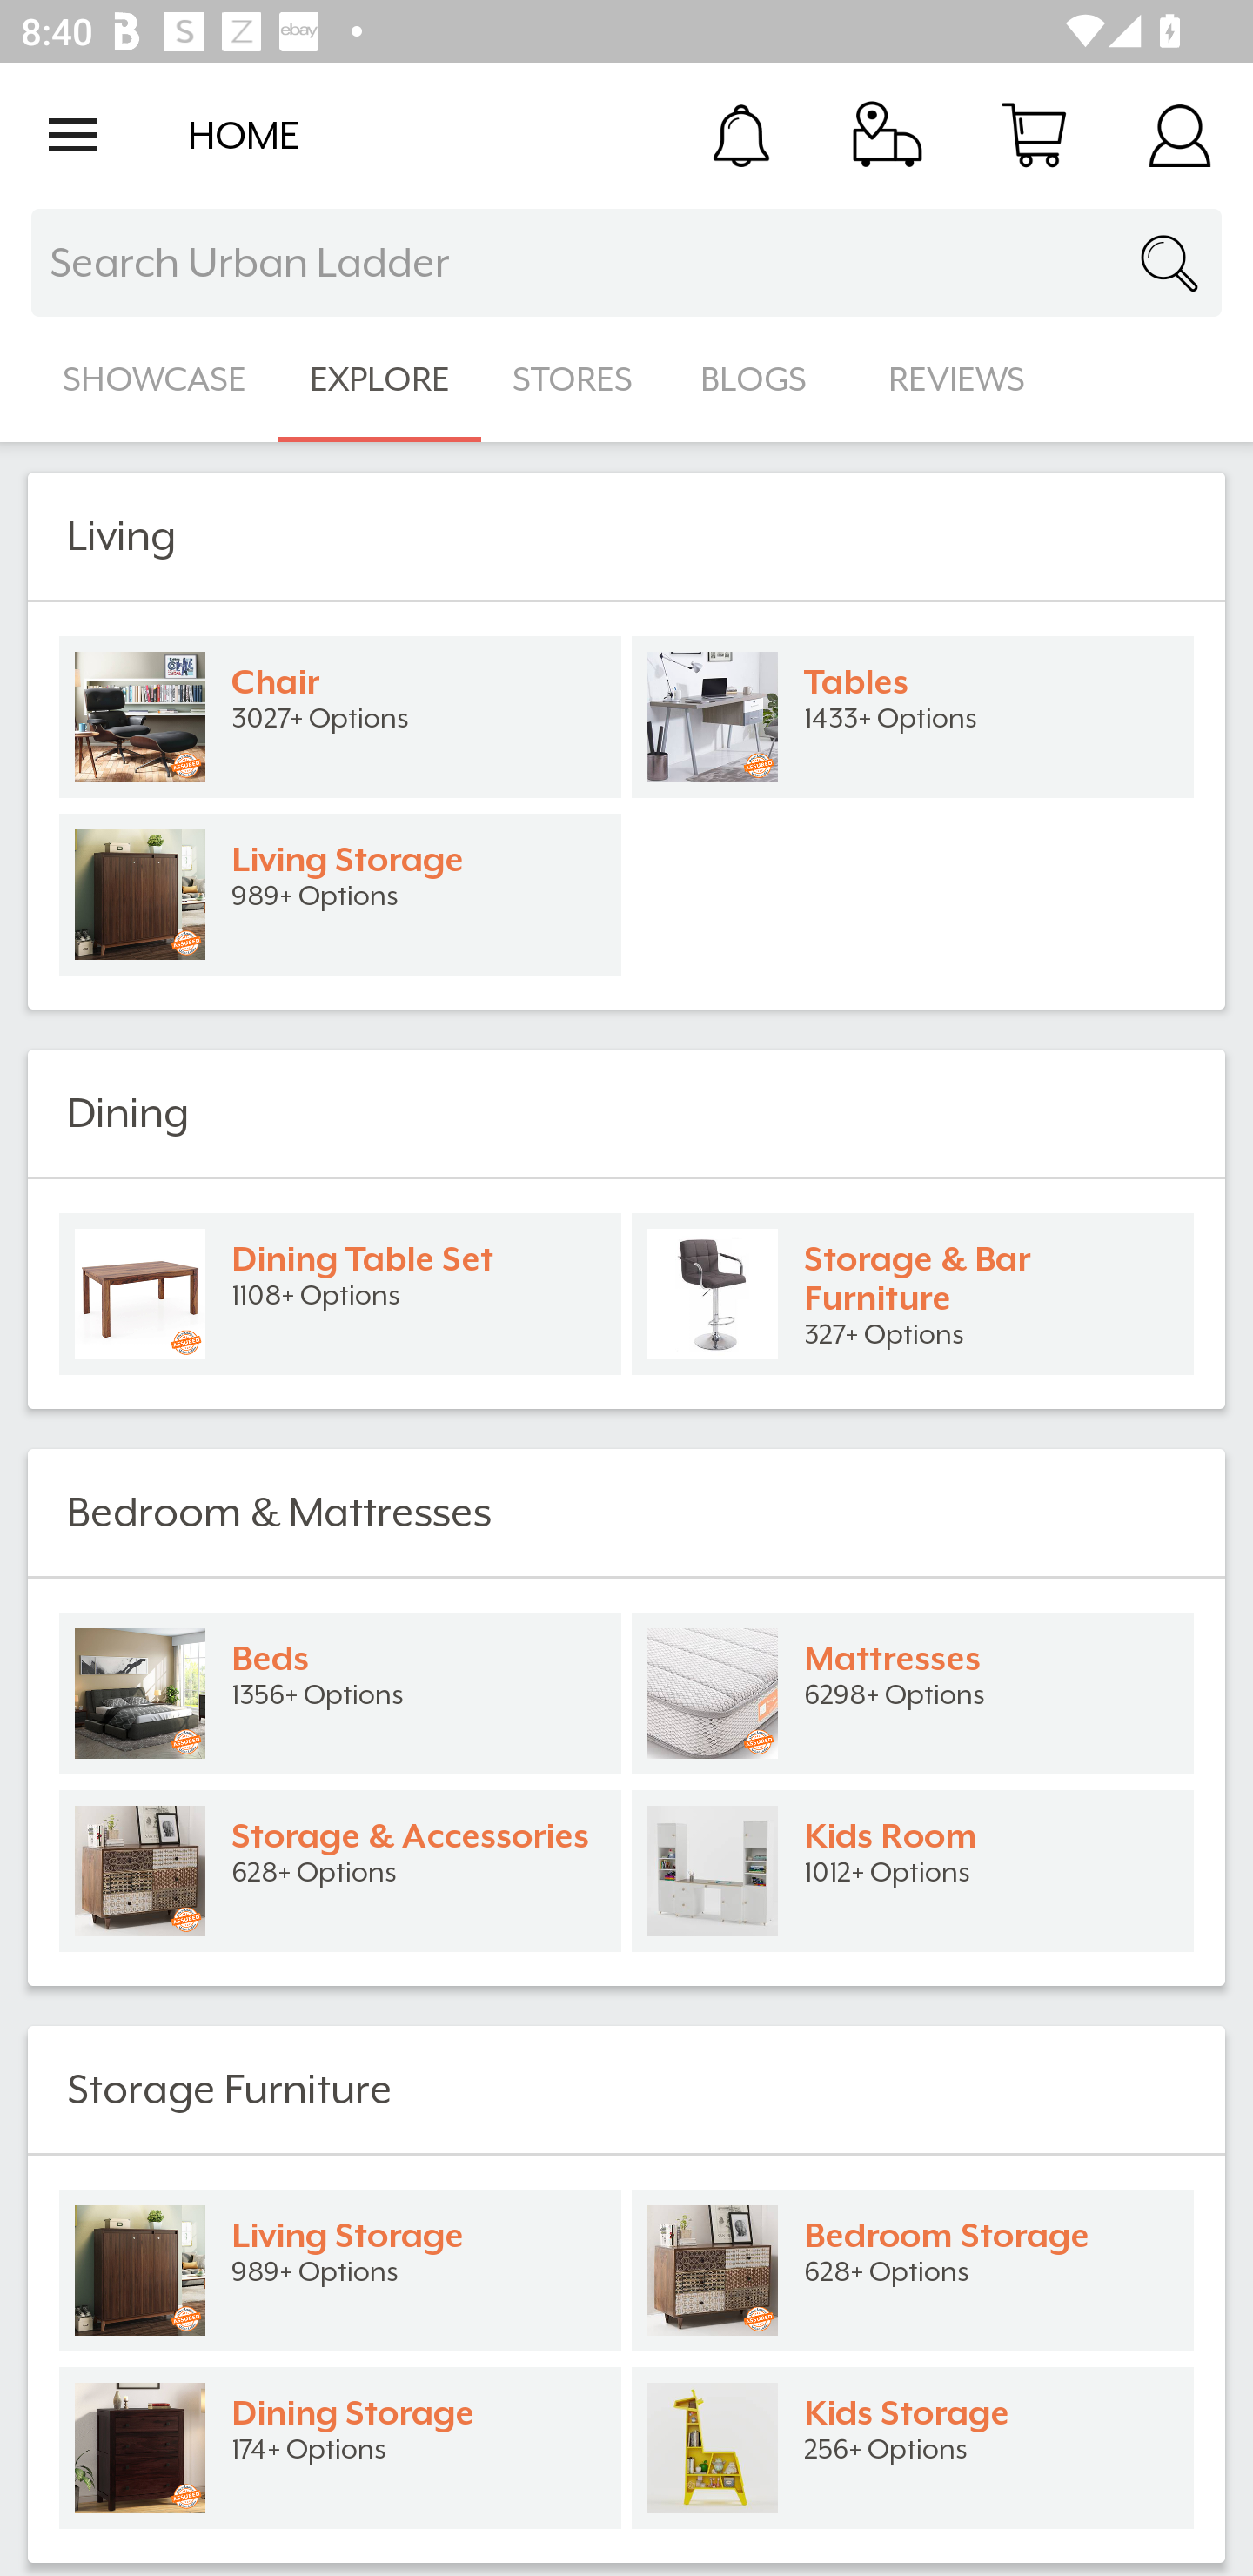  What do you see at coordinates (339, 1871) in the screenshot?
I see `Storage & Accessories 628+ Options` at bounding box center [339, 1871].